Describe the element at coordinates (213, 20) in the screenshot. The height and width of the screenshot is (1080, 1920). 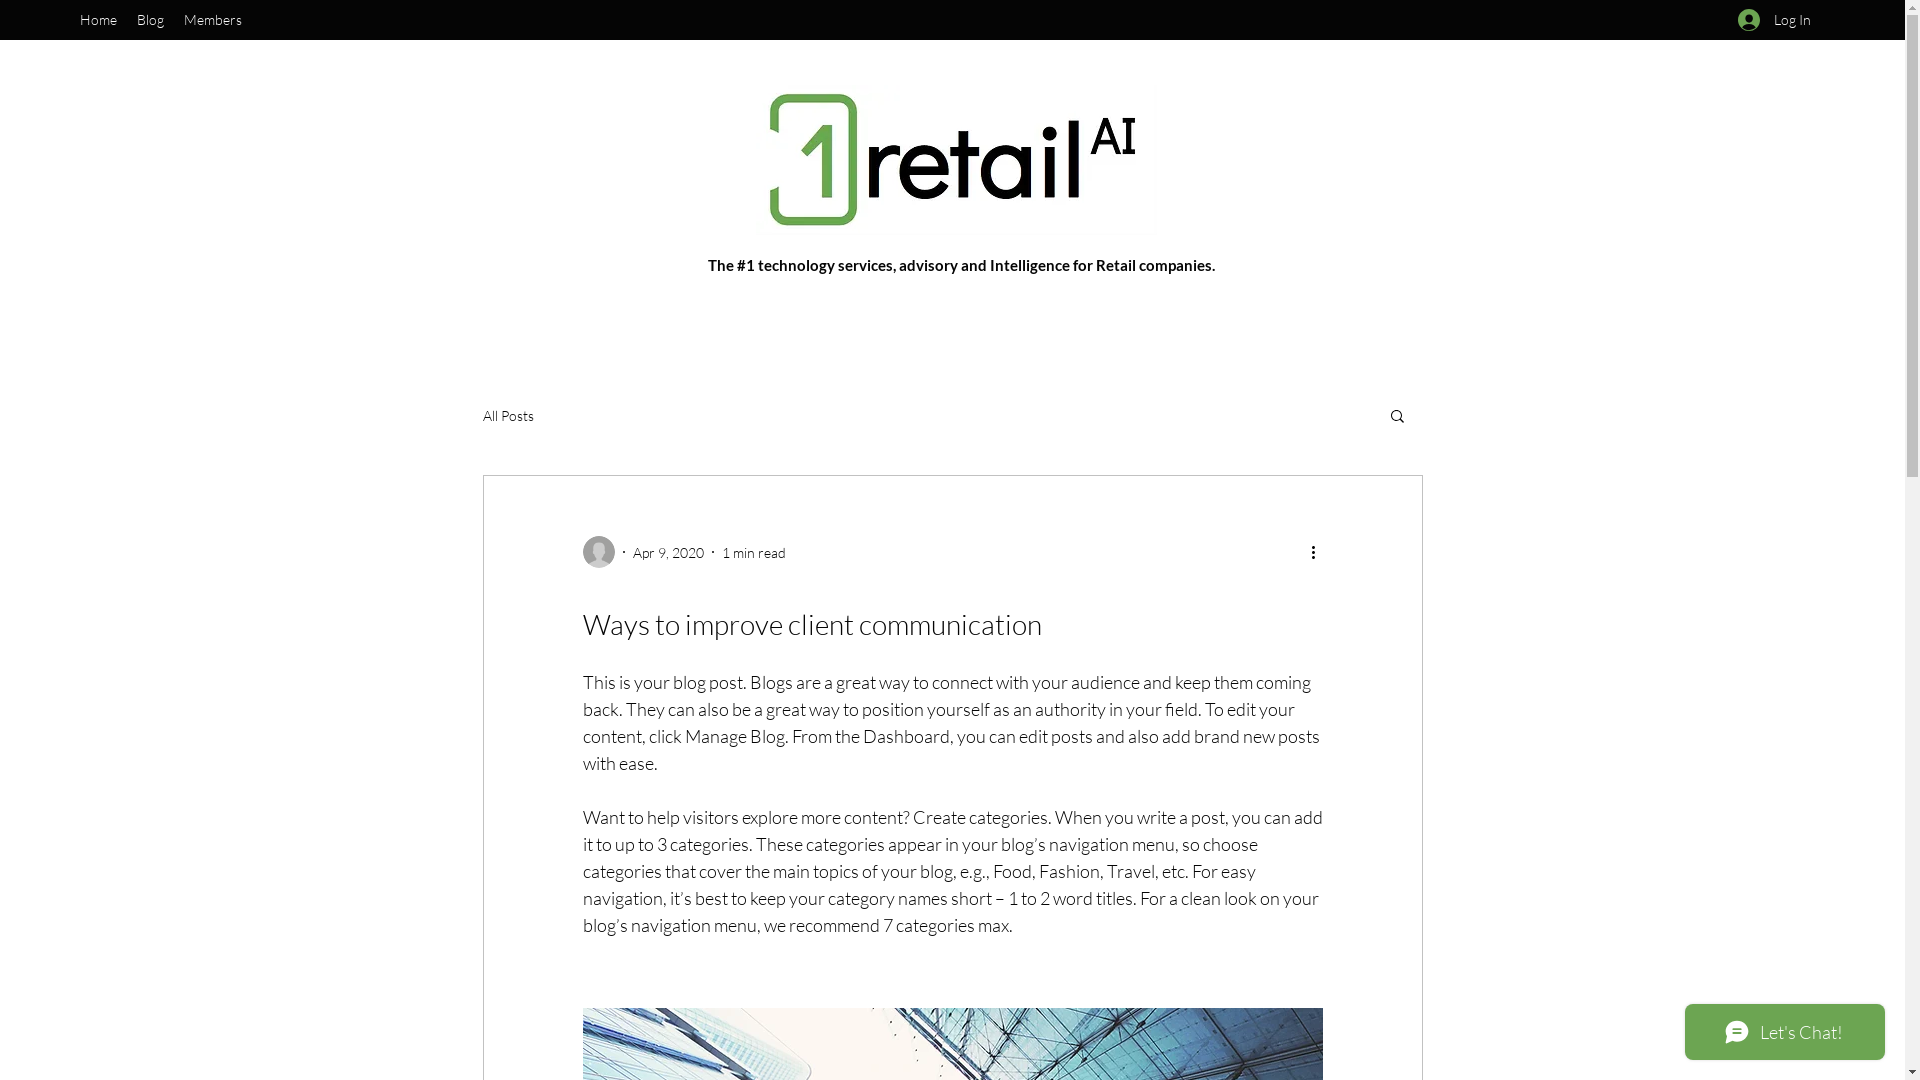
I see `Members` at that location.